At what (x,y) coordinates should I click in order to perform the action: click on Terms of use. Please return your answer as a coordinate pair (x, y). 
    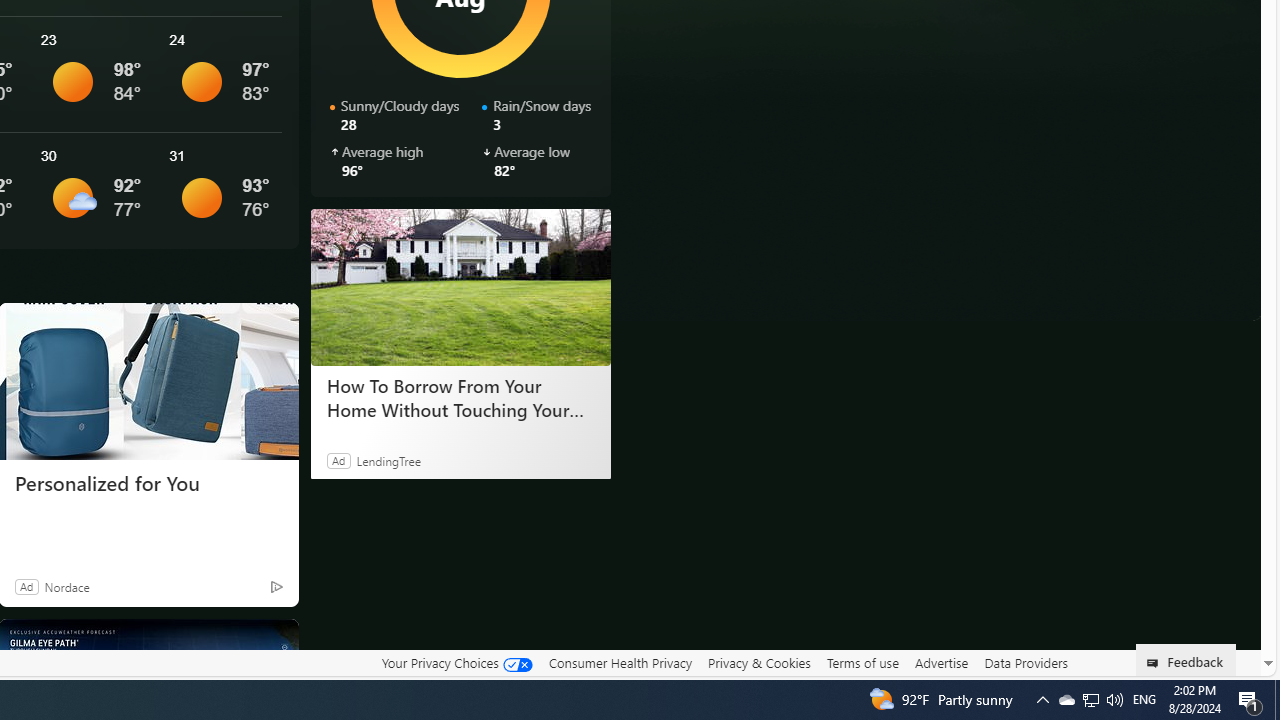
    Looking at the image, I should click on (862, 663).